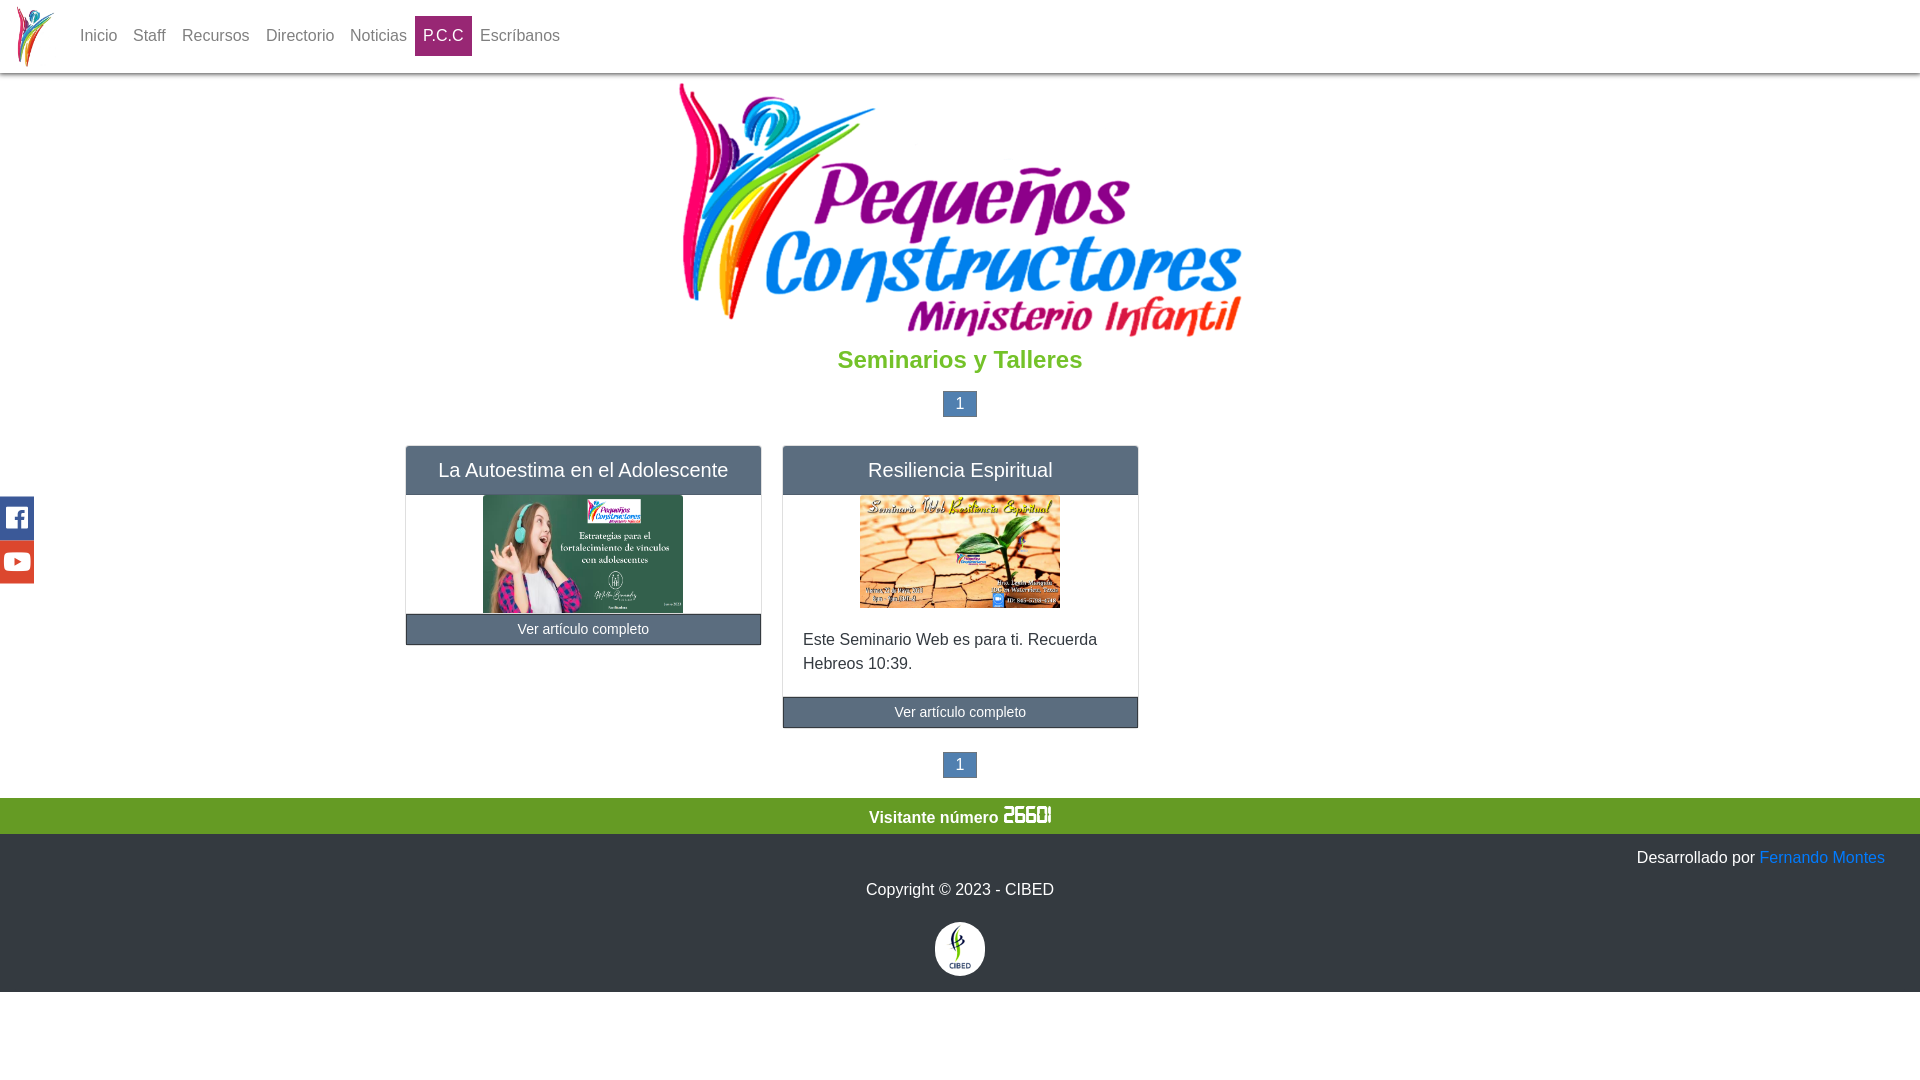 Image resolution: width=1920 pixels, height=1080 pixels. I want to click on Noticias, so click(378, 36).